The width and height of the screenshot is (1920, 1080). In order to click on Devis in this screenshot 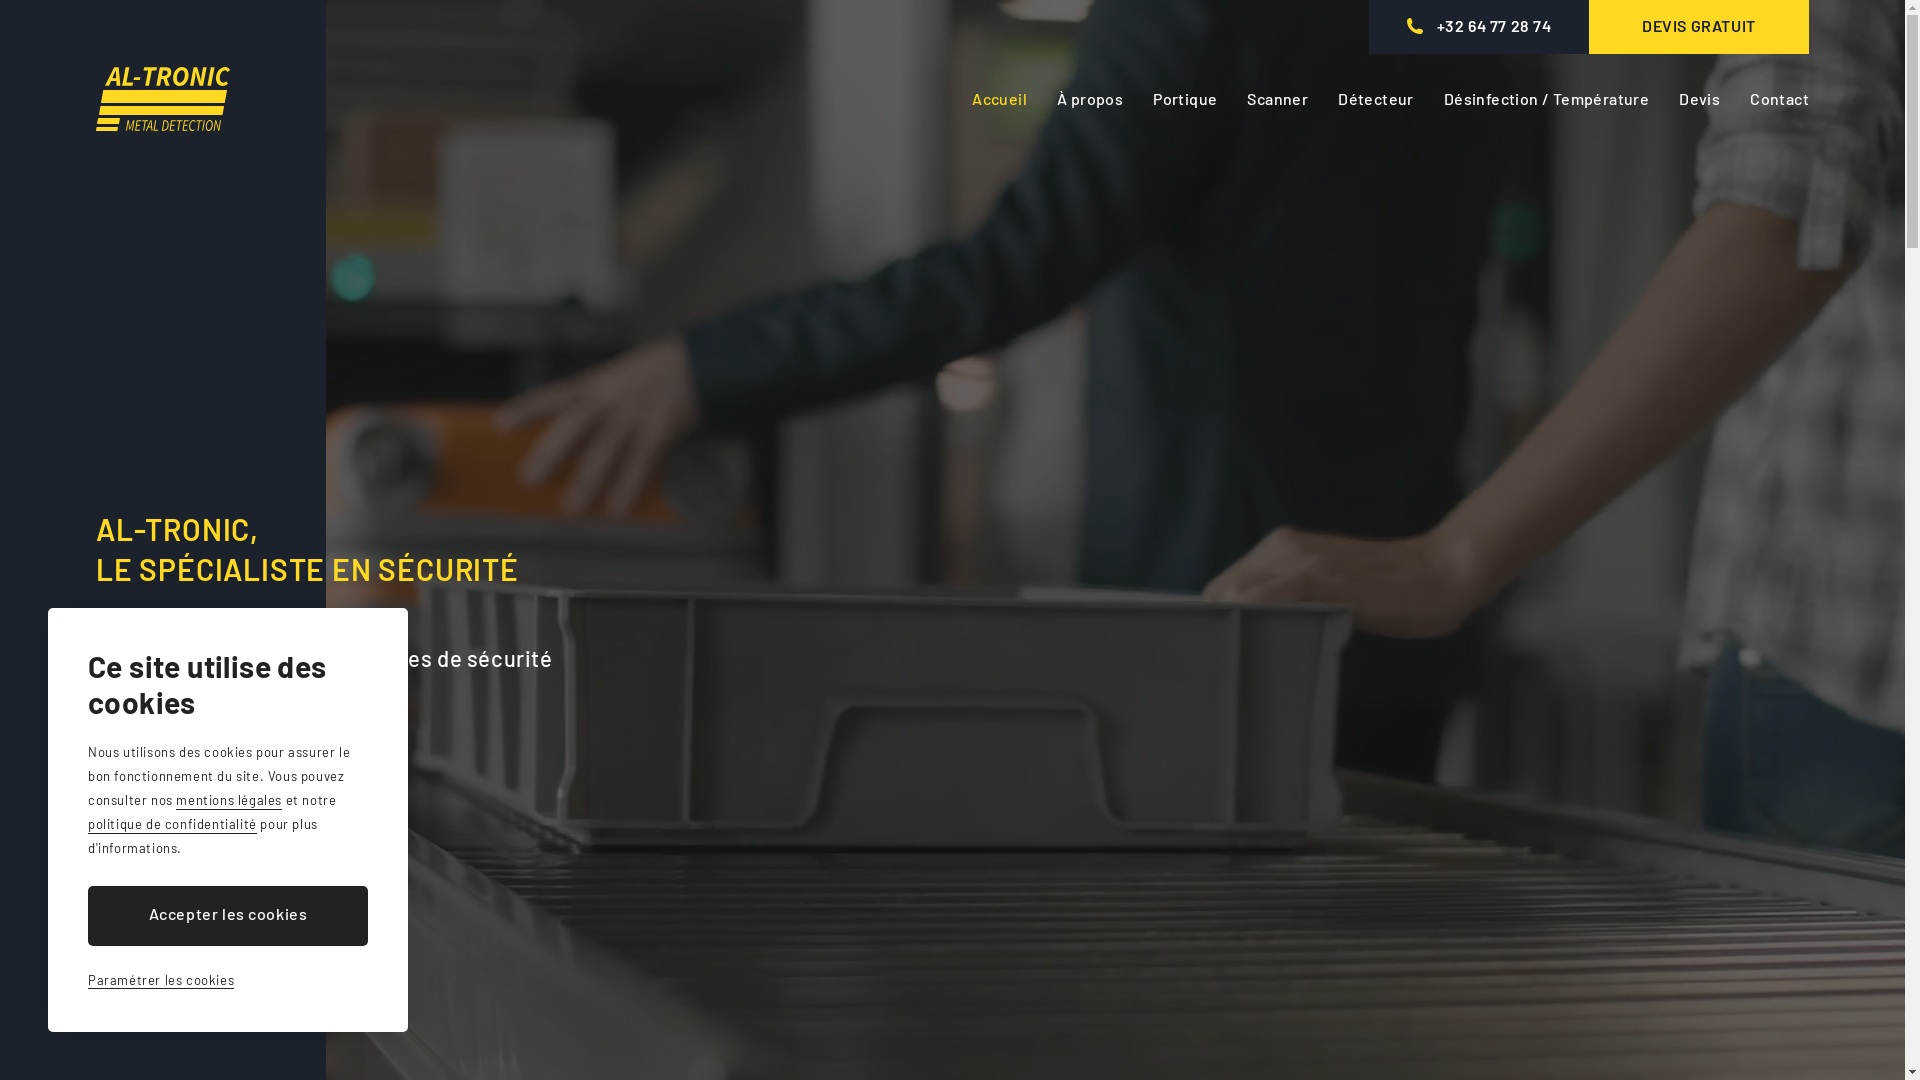, I will do `click(1700, 99)`.